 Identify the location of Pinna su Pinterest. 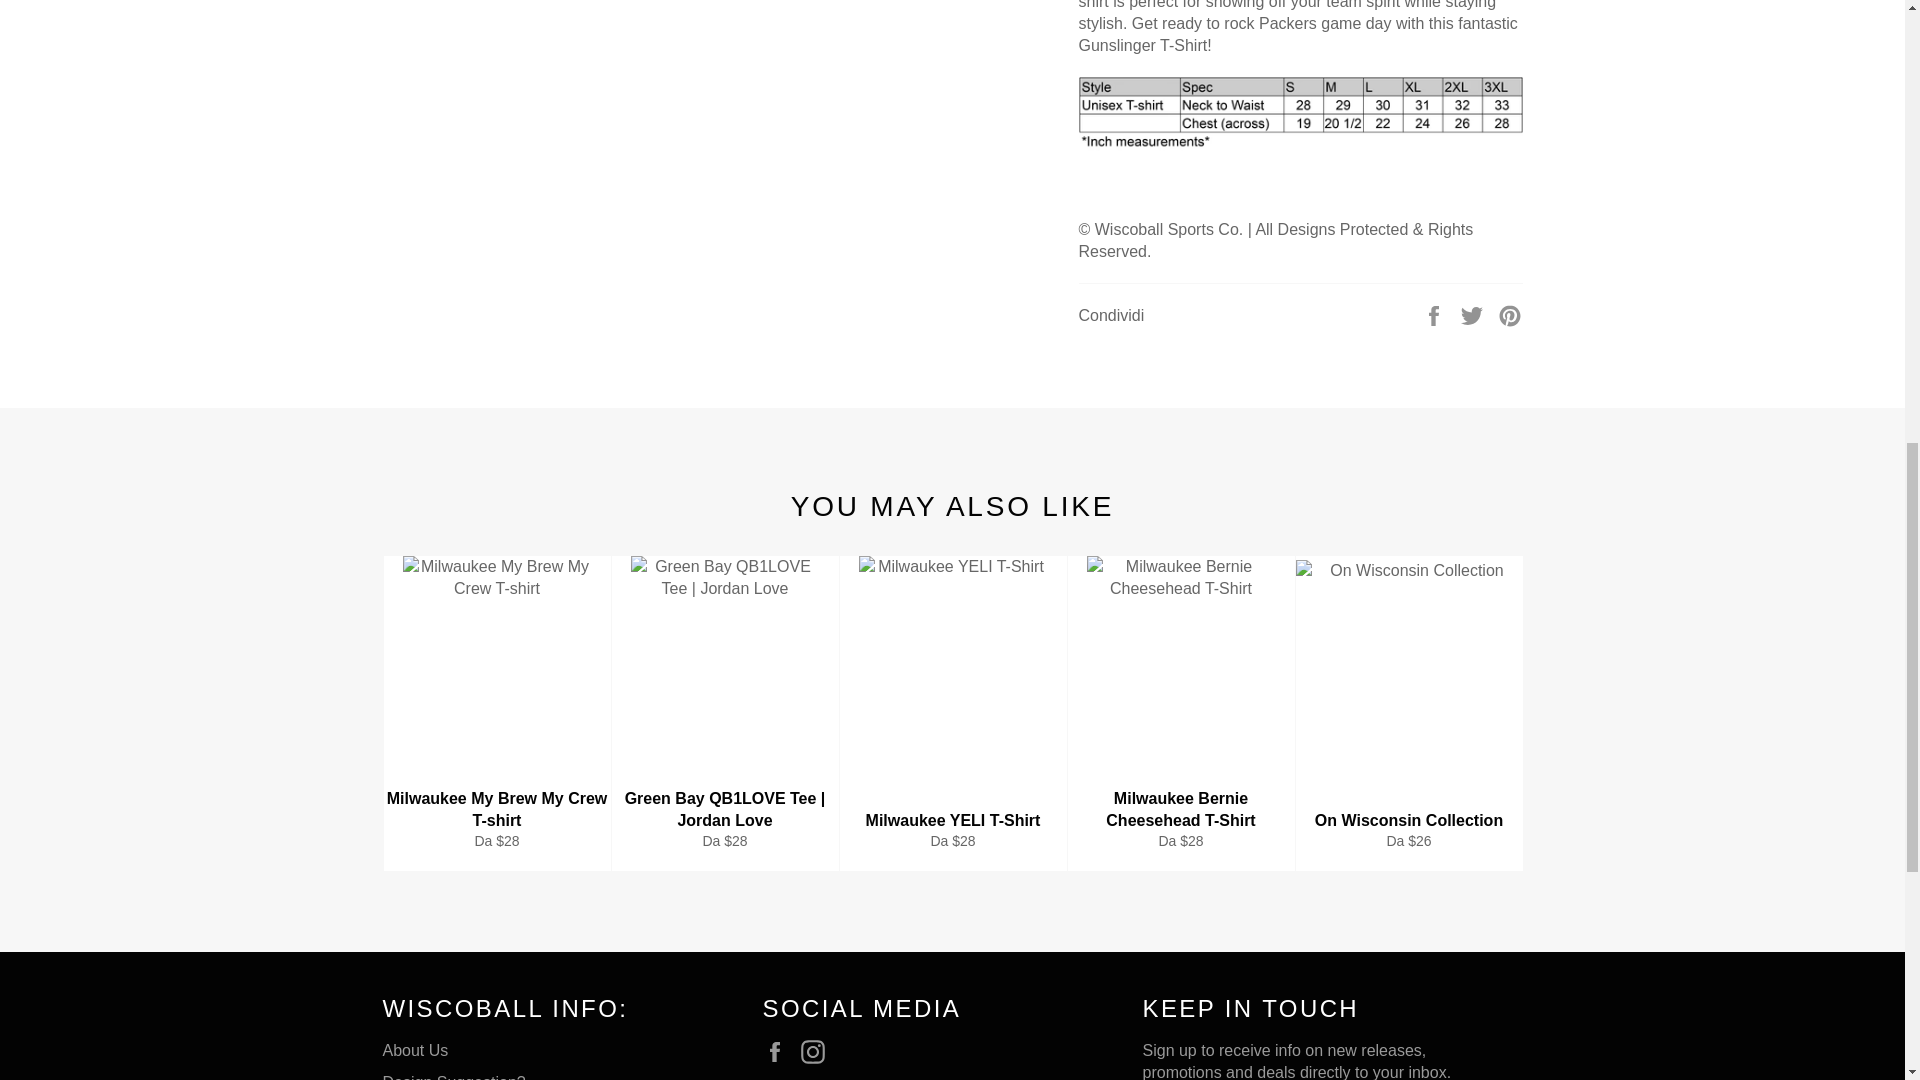
(1510, 314).